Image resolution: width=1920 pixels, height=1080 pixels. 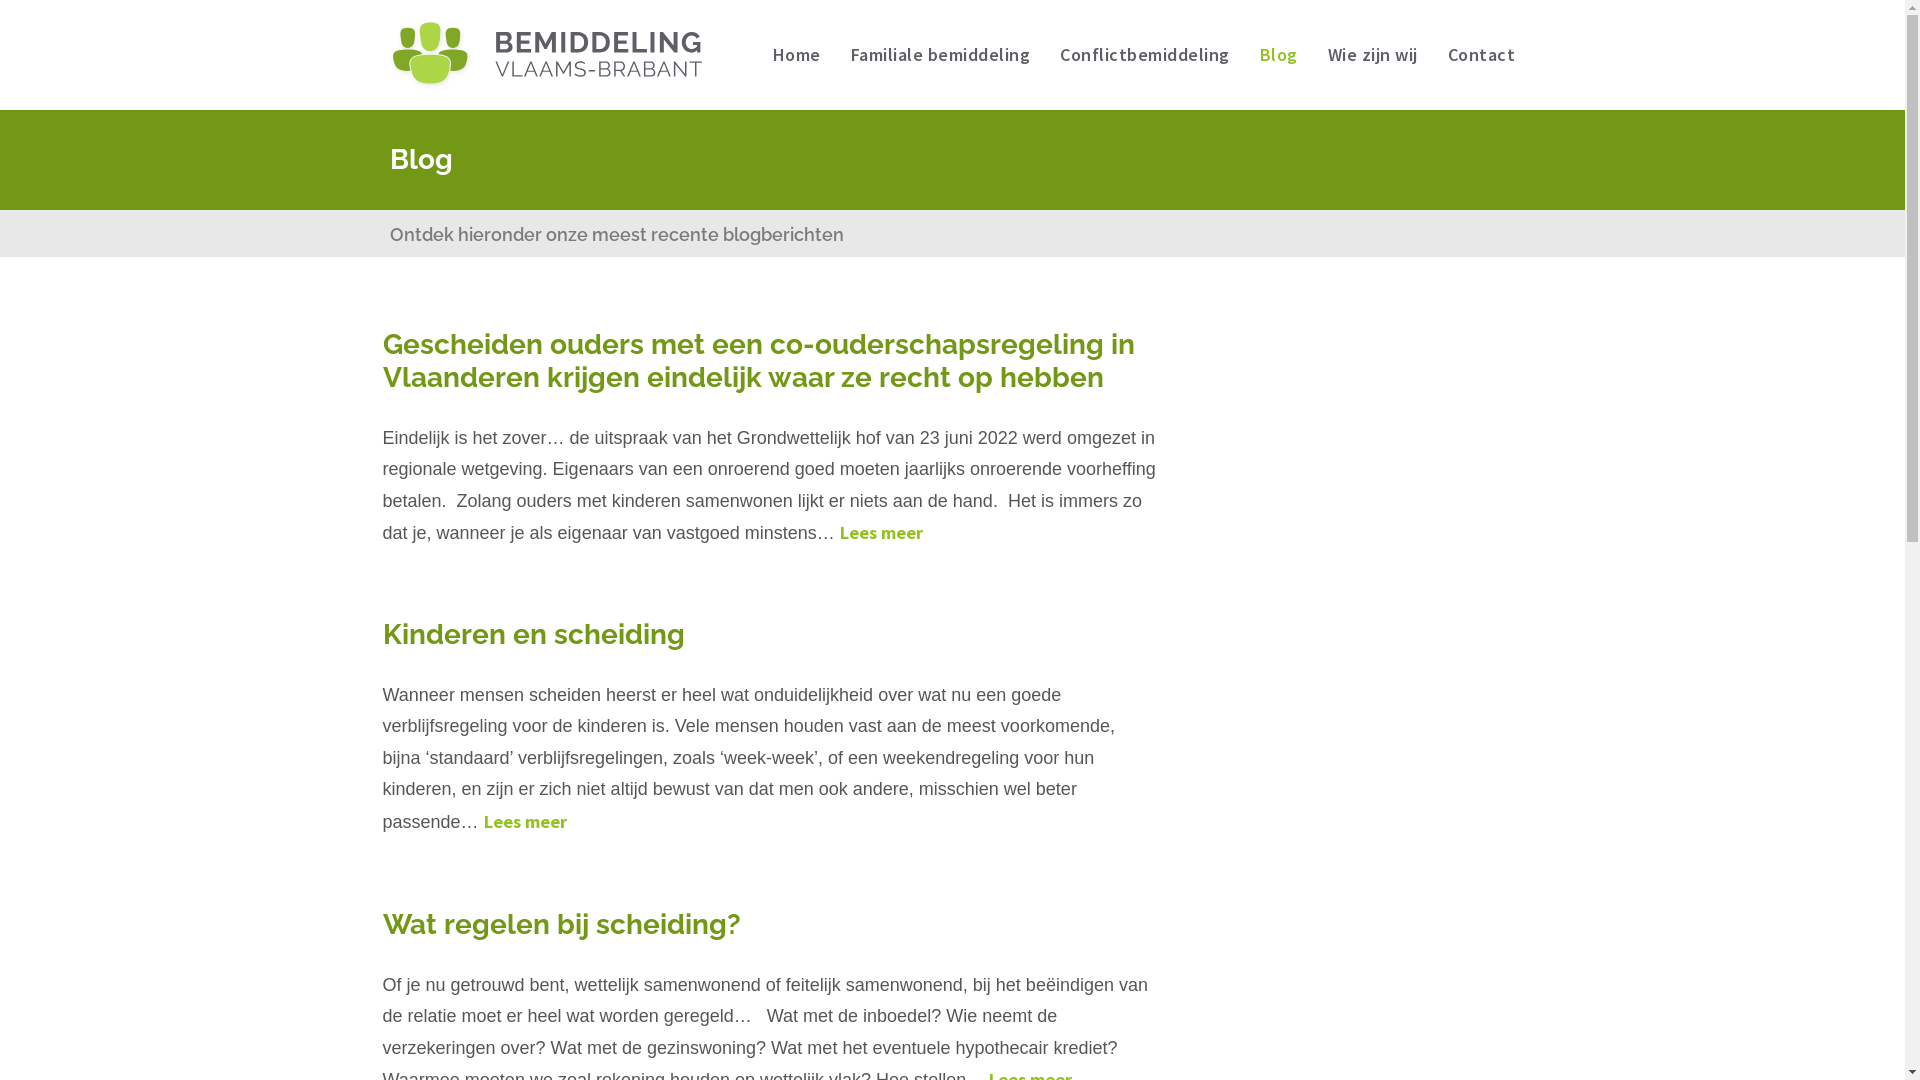 I want to click on Familiale bemiddeling, so click(x=940, y=55).